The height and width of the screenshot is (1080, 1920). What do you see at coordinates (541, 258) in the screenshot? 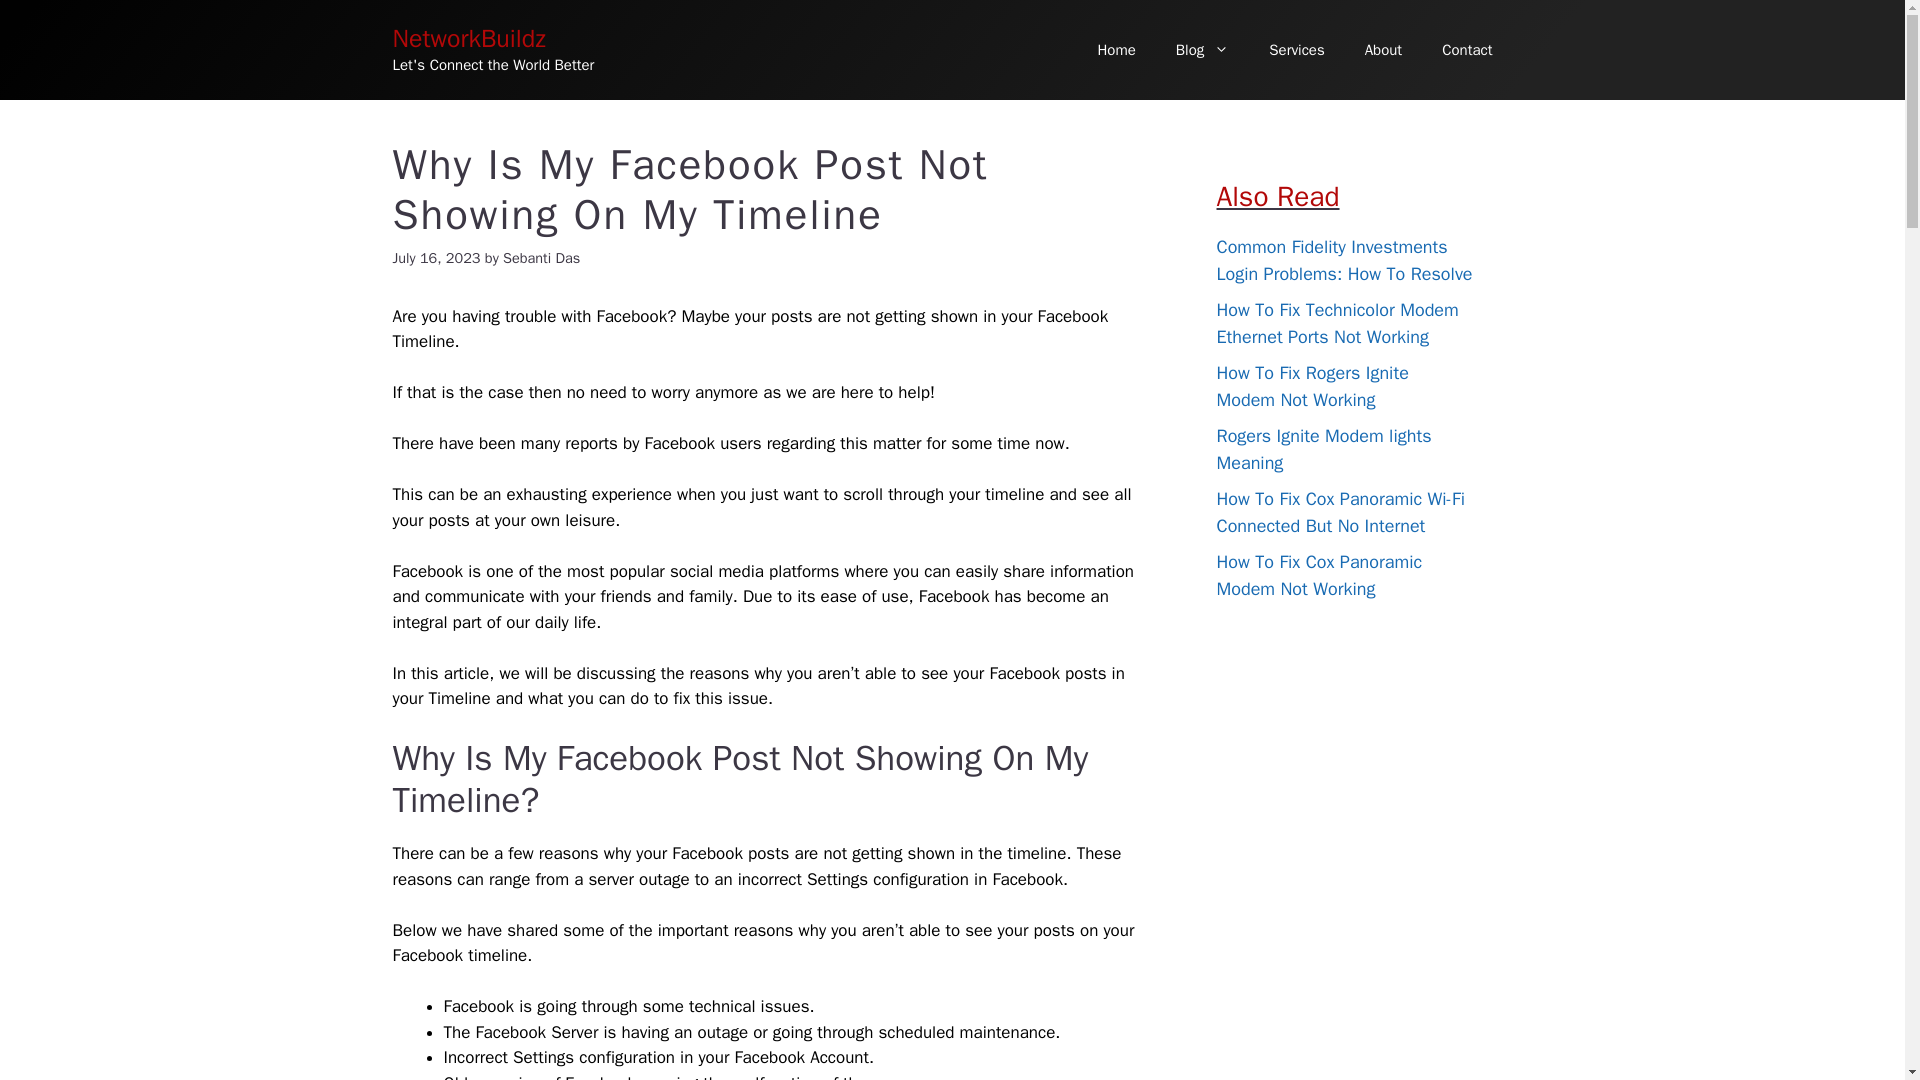
I see `View all posts by Sebanti Das` at bounding box center [541, 258].